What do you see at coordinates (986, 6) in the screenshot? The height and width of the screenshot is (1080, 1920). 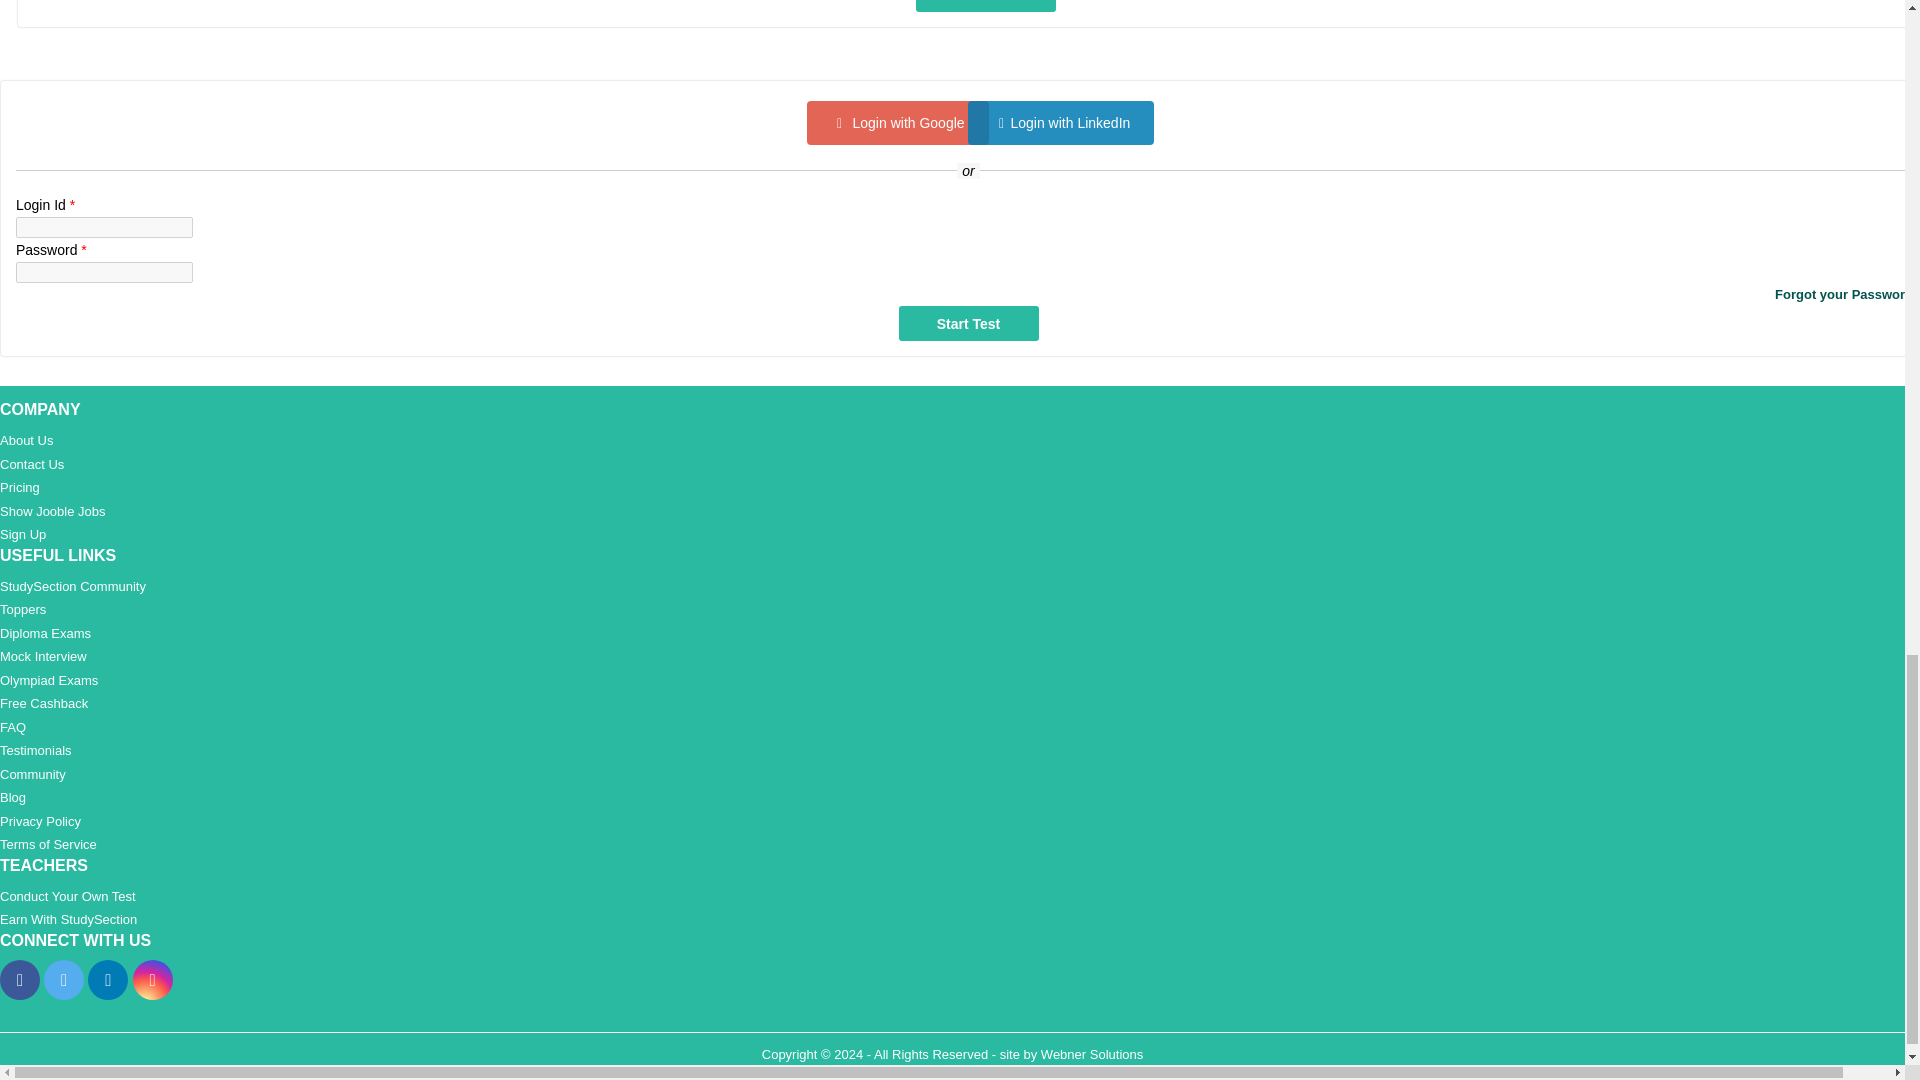 I see `Start Test` at bounding box center [986, 6].